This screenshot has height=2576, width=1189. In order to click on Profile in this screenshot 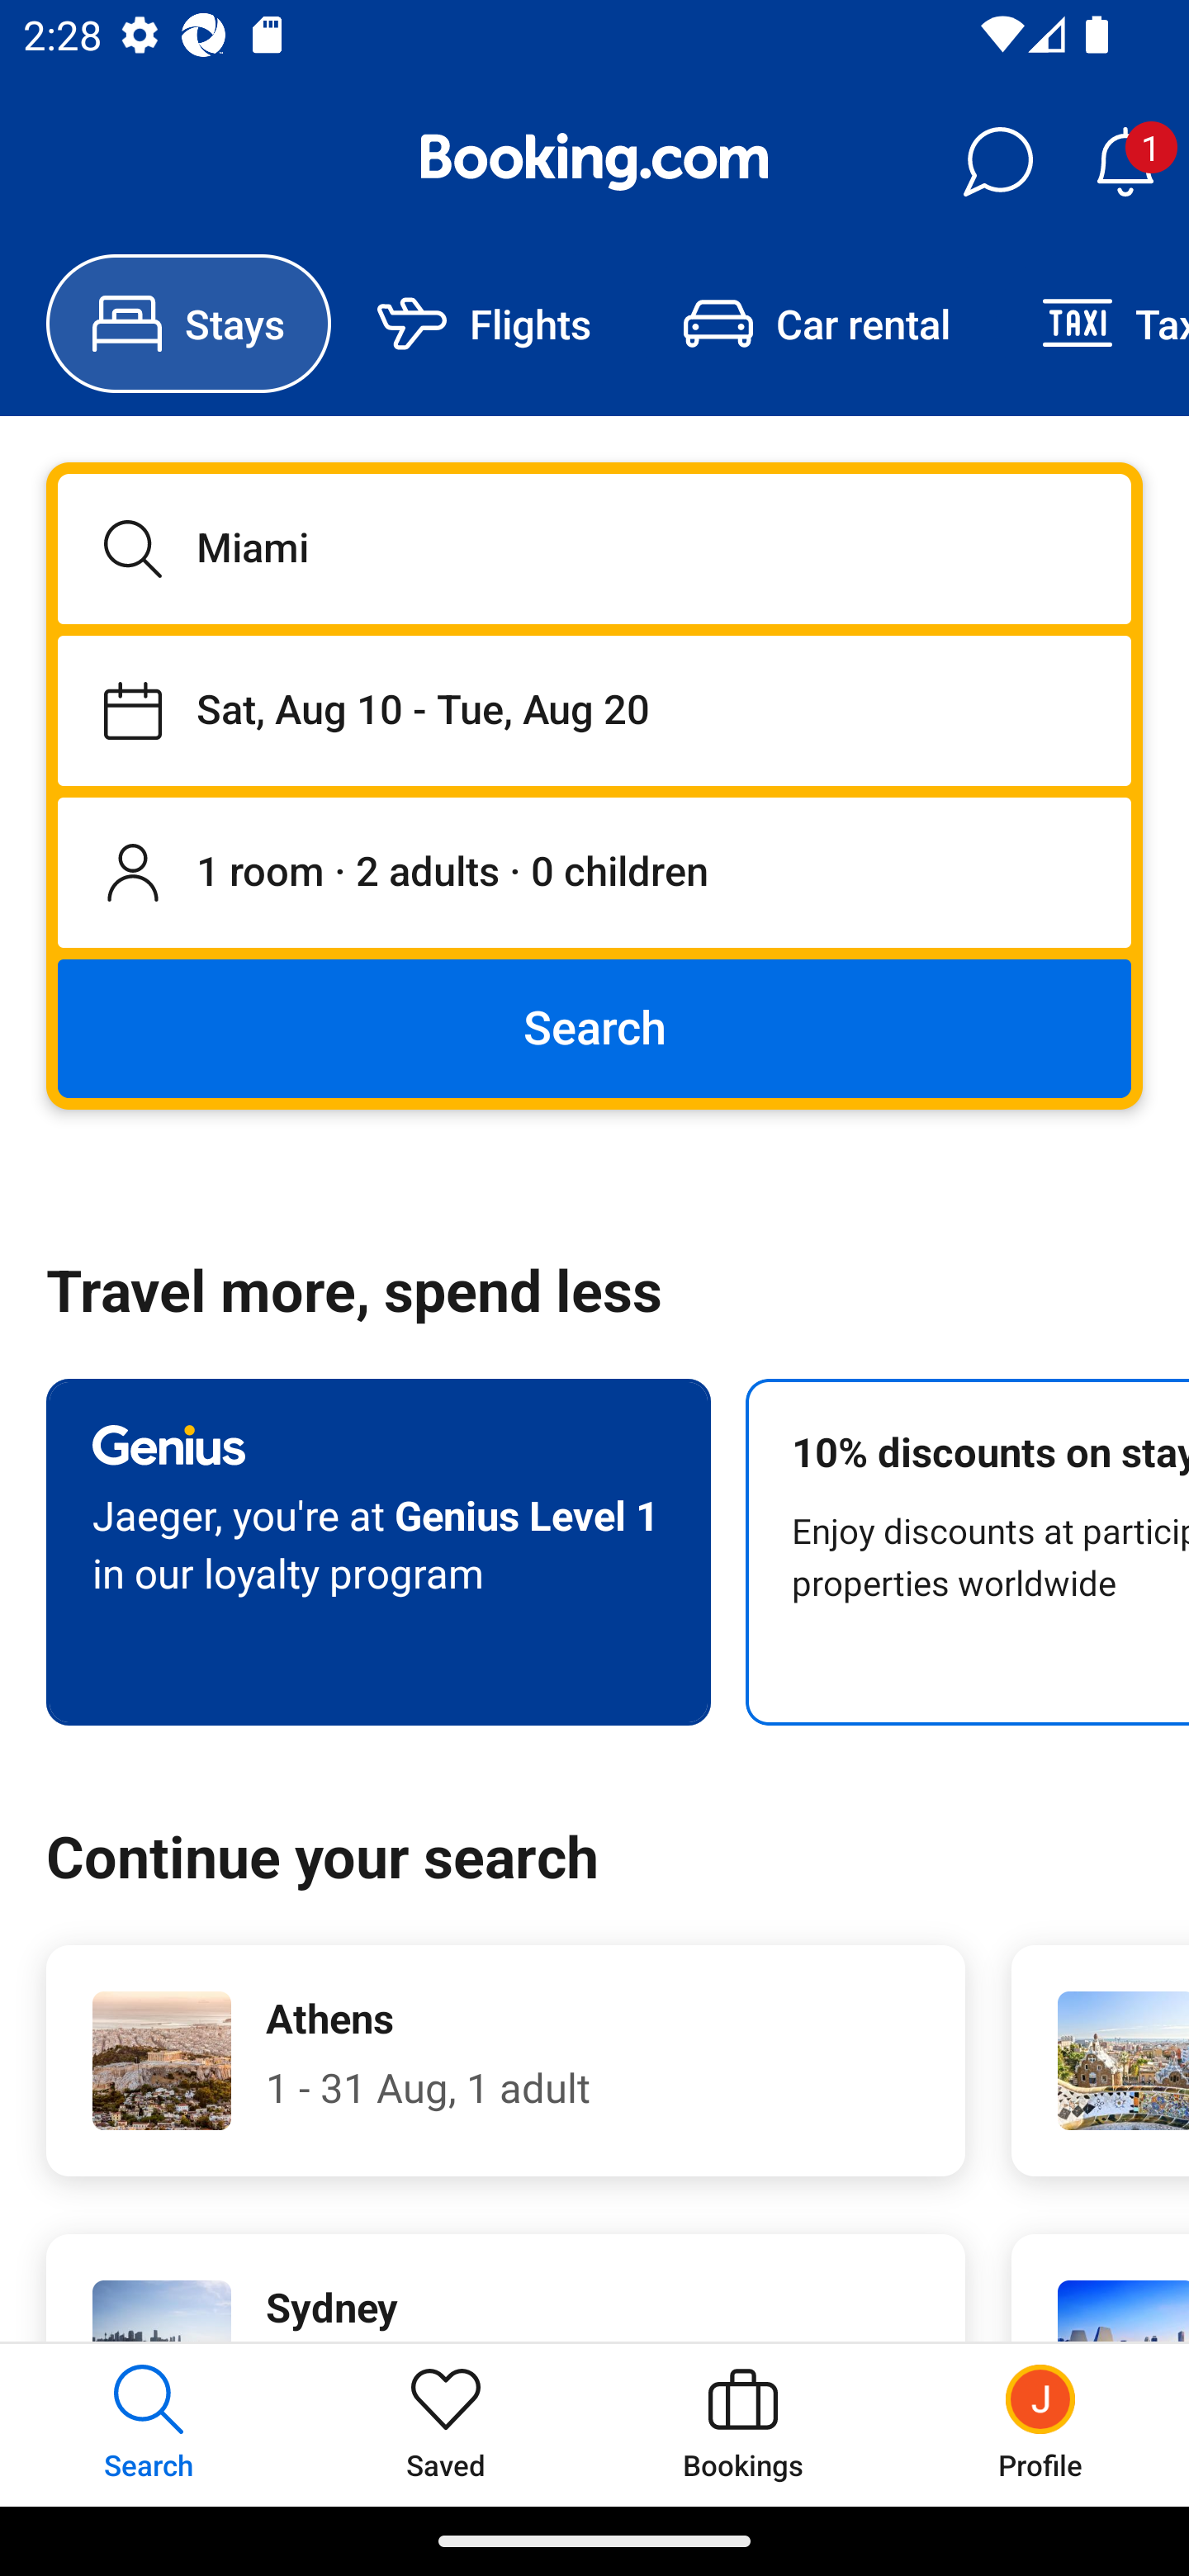, I will do `click(1040, 2424)`.